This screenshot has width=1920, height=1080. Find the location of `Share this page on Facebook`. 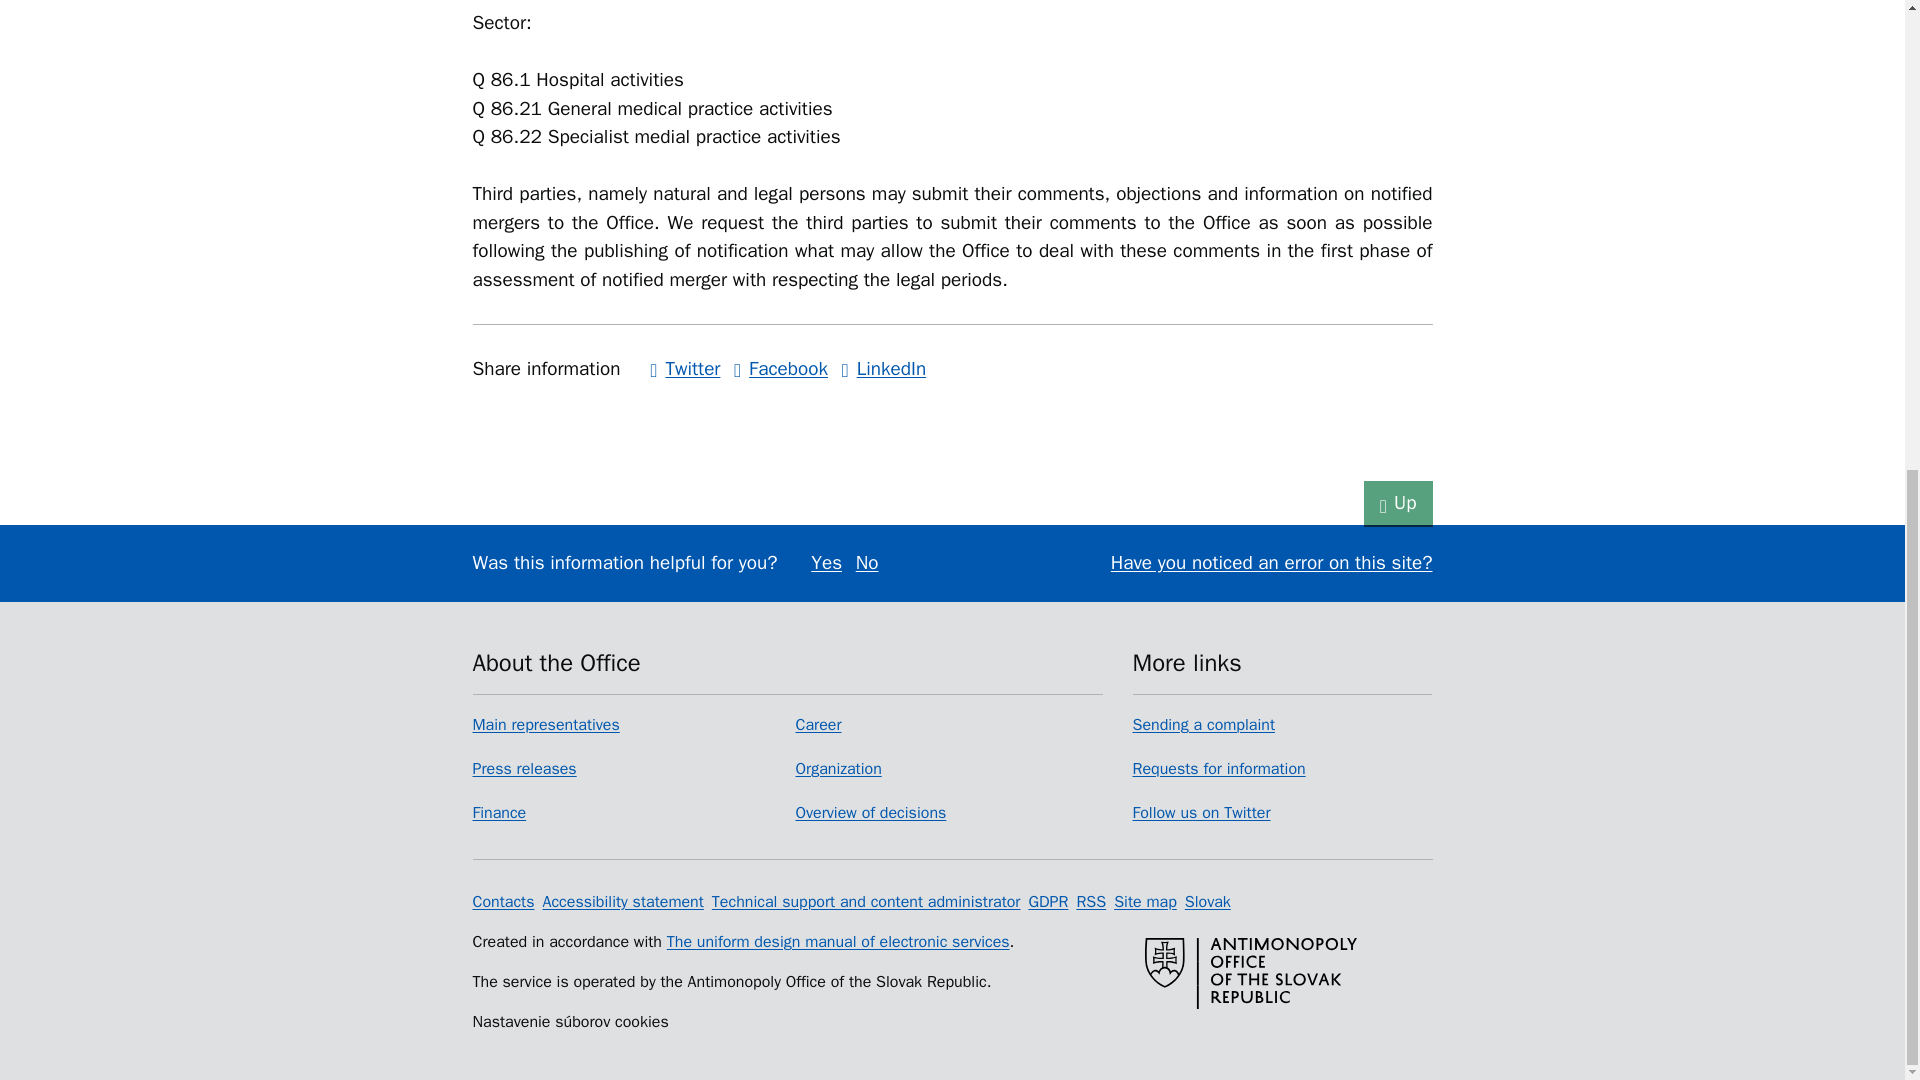

Share this page on Facebook is located at coordinates (780, 369).